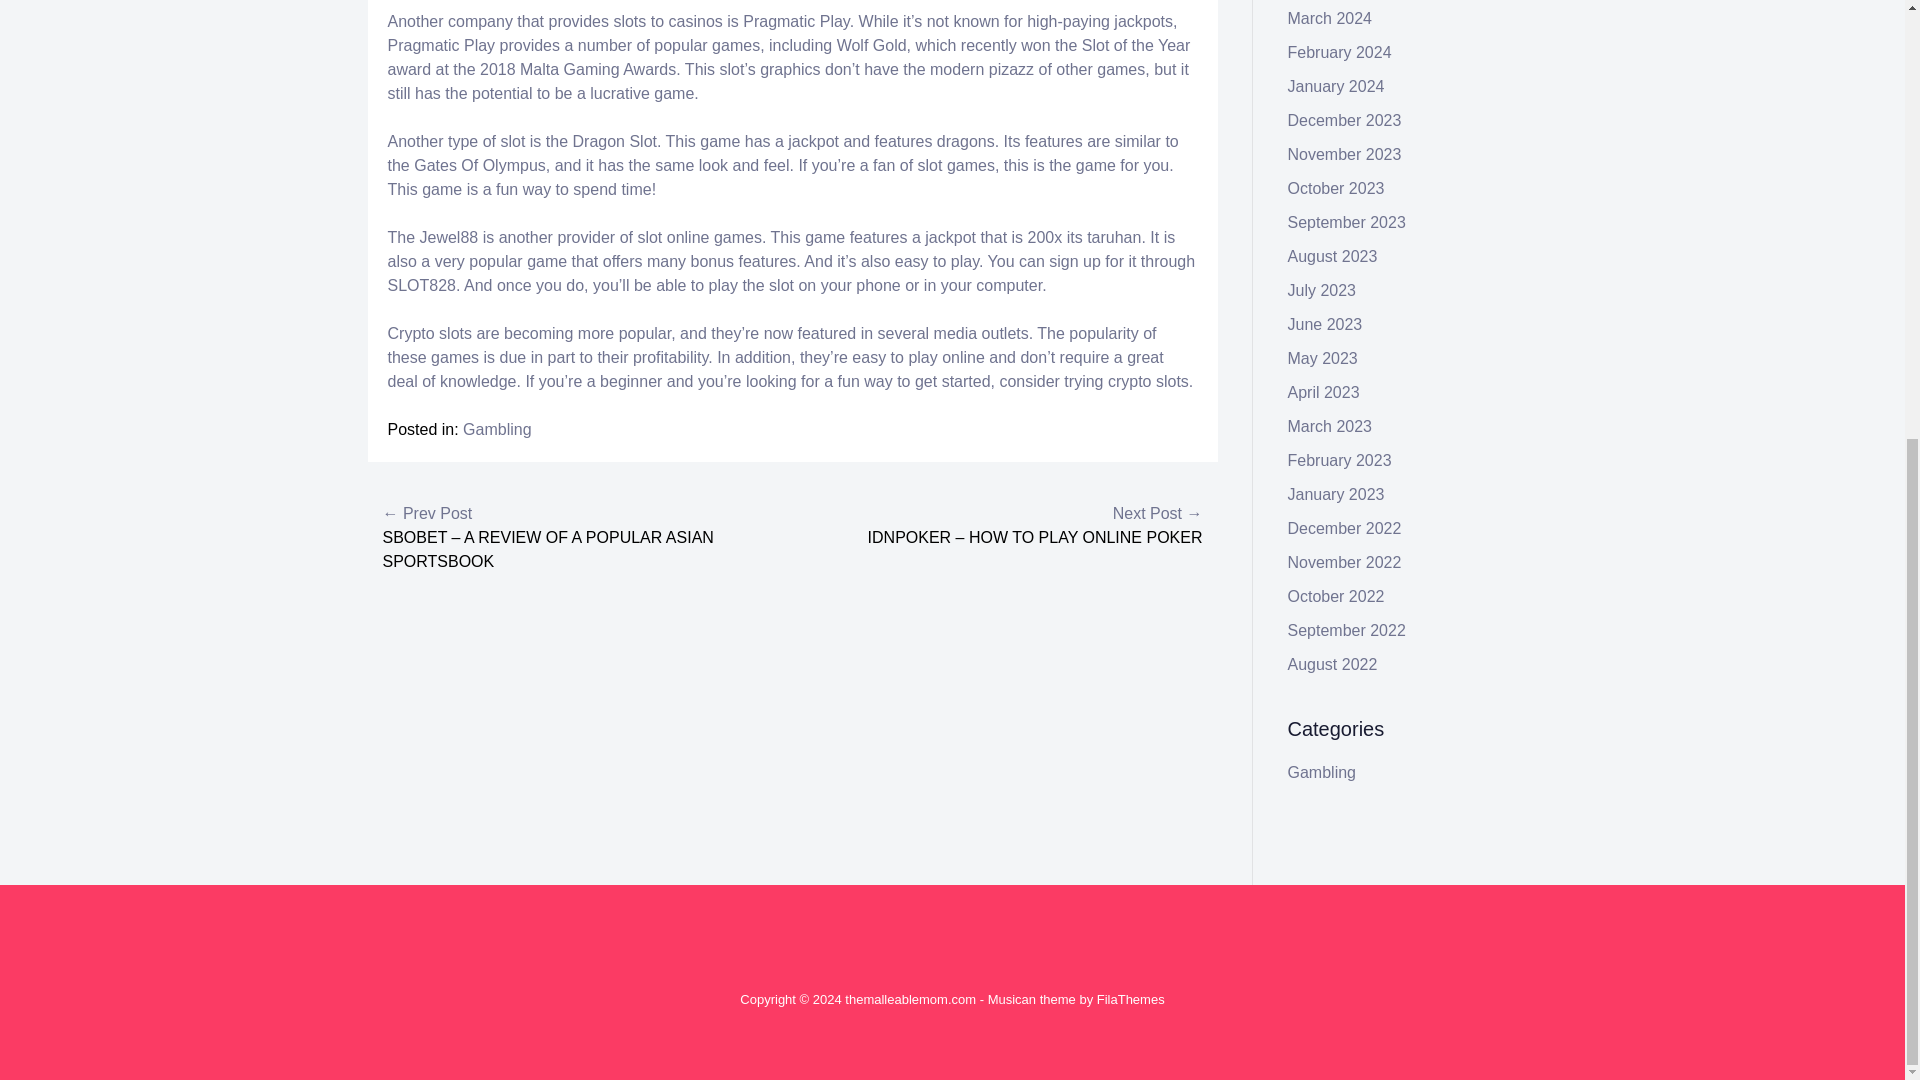 This screenshot has width=1920, height=1080. What do you see at coordinates (1326, 324) in the screenshot?
I see `June 2023` at bounding box center [1326, 324].